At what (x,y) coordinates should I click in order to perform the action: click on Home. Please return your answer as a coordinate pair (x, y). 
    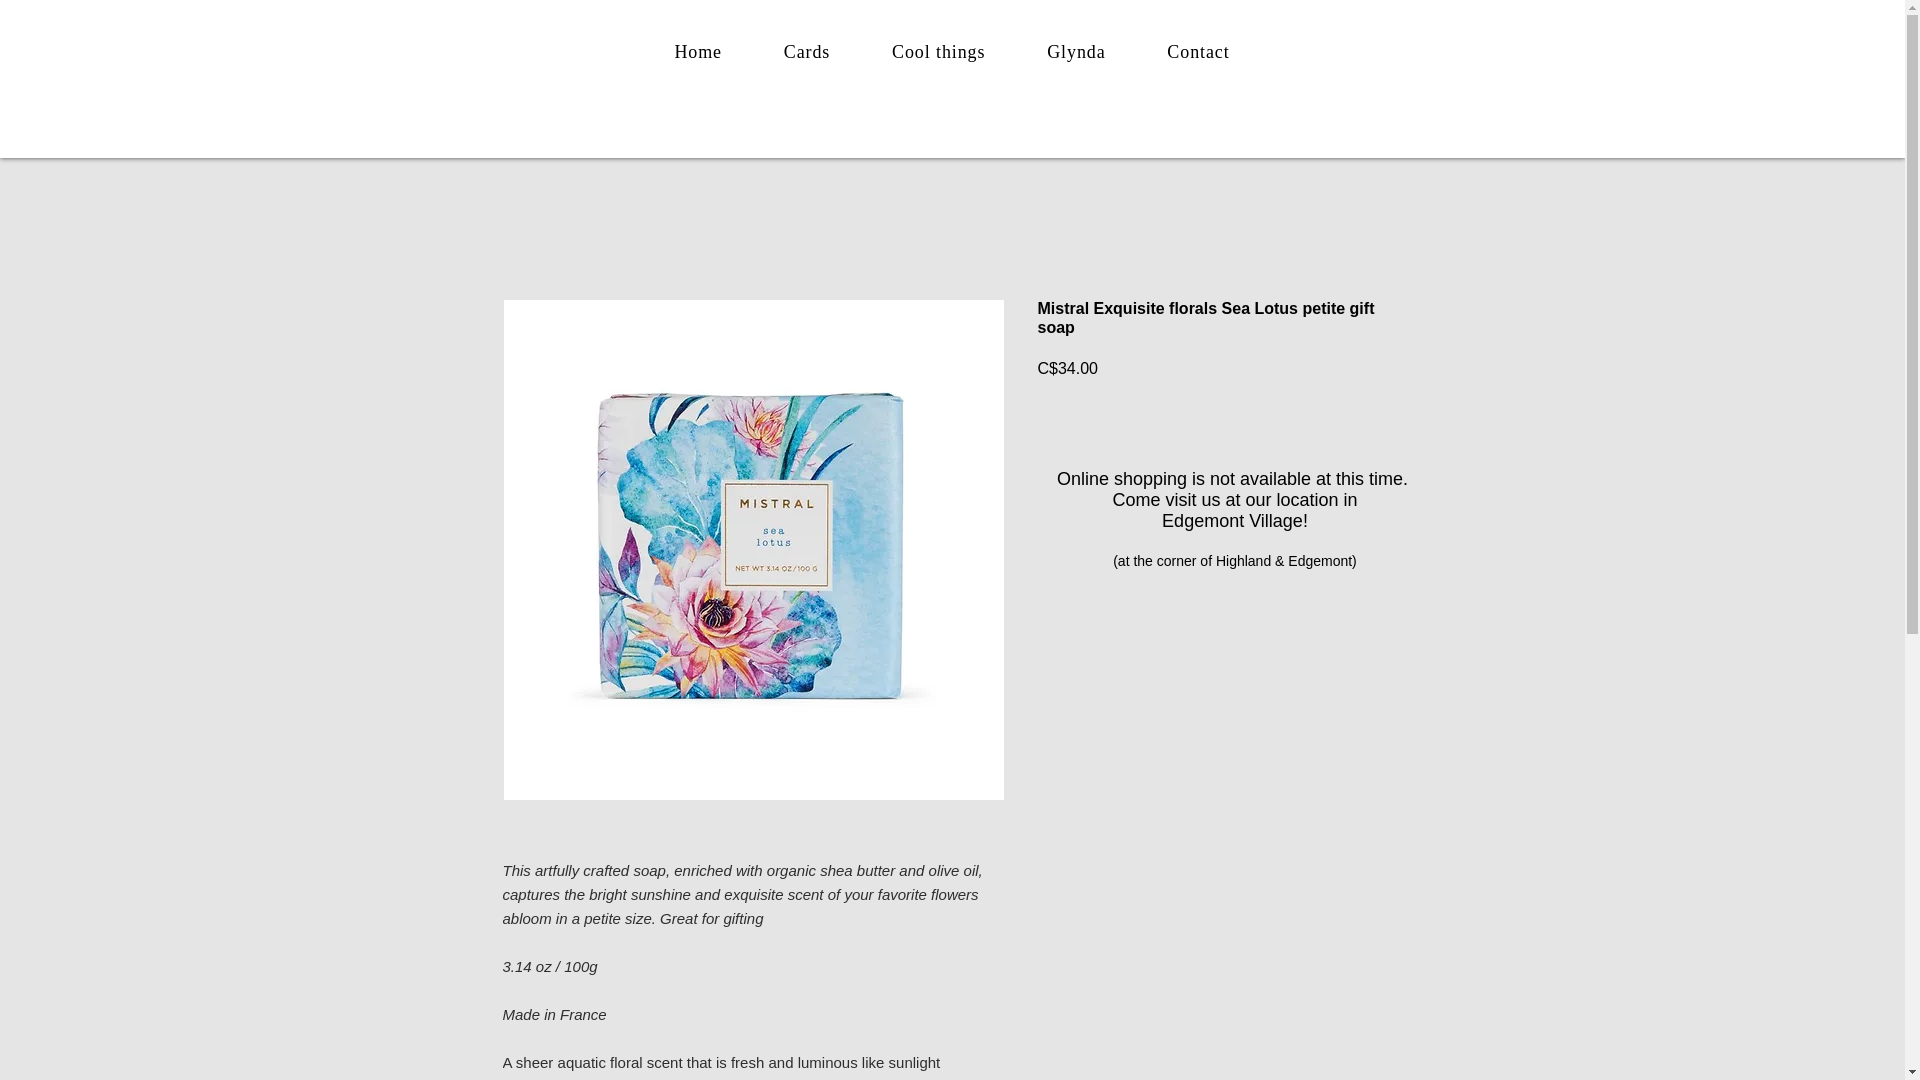
    Looking at the image, I should click on (698, 52).